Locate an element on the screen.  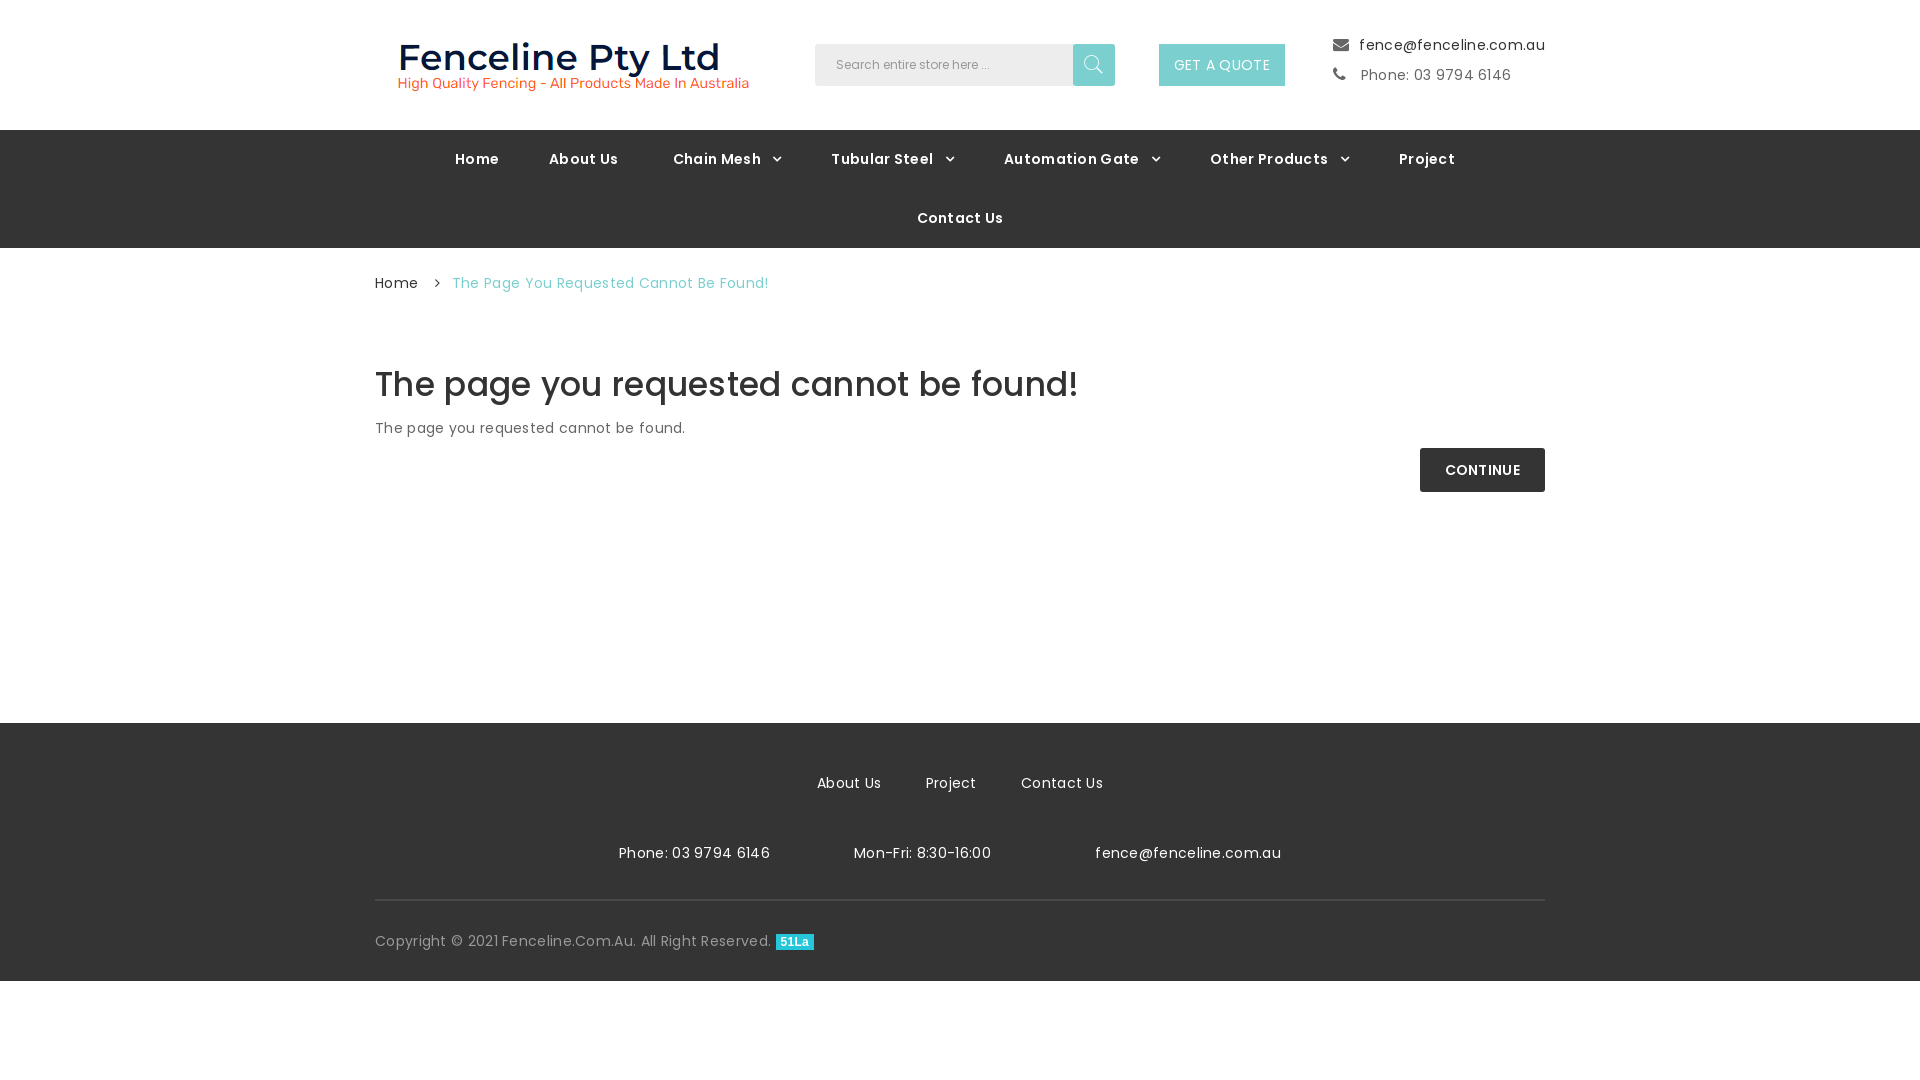
Project is located at coordinates (952, 783).